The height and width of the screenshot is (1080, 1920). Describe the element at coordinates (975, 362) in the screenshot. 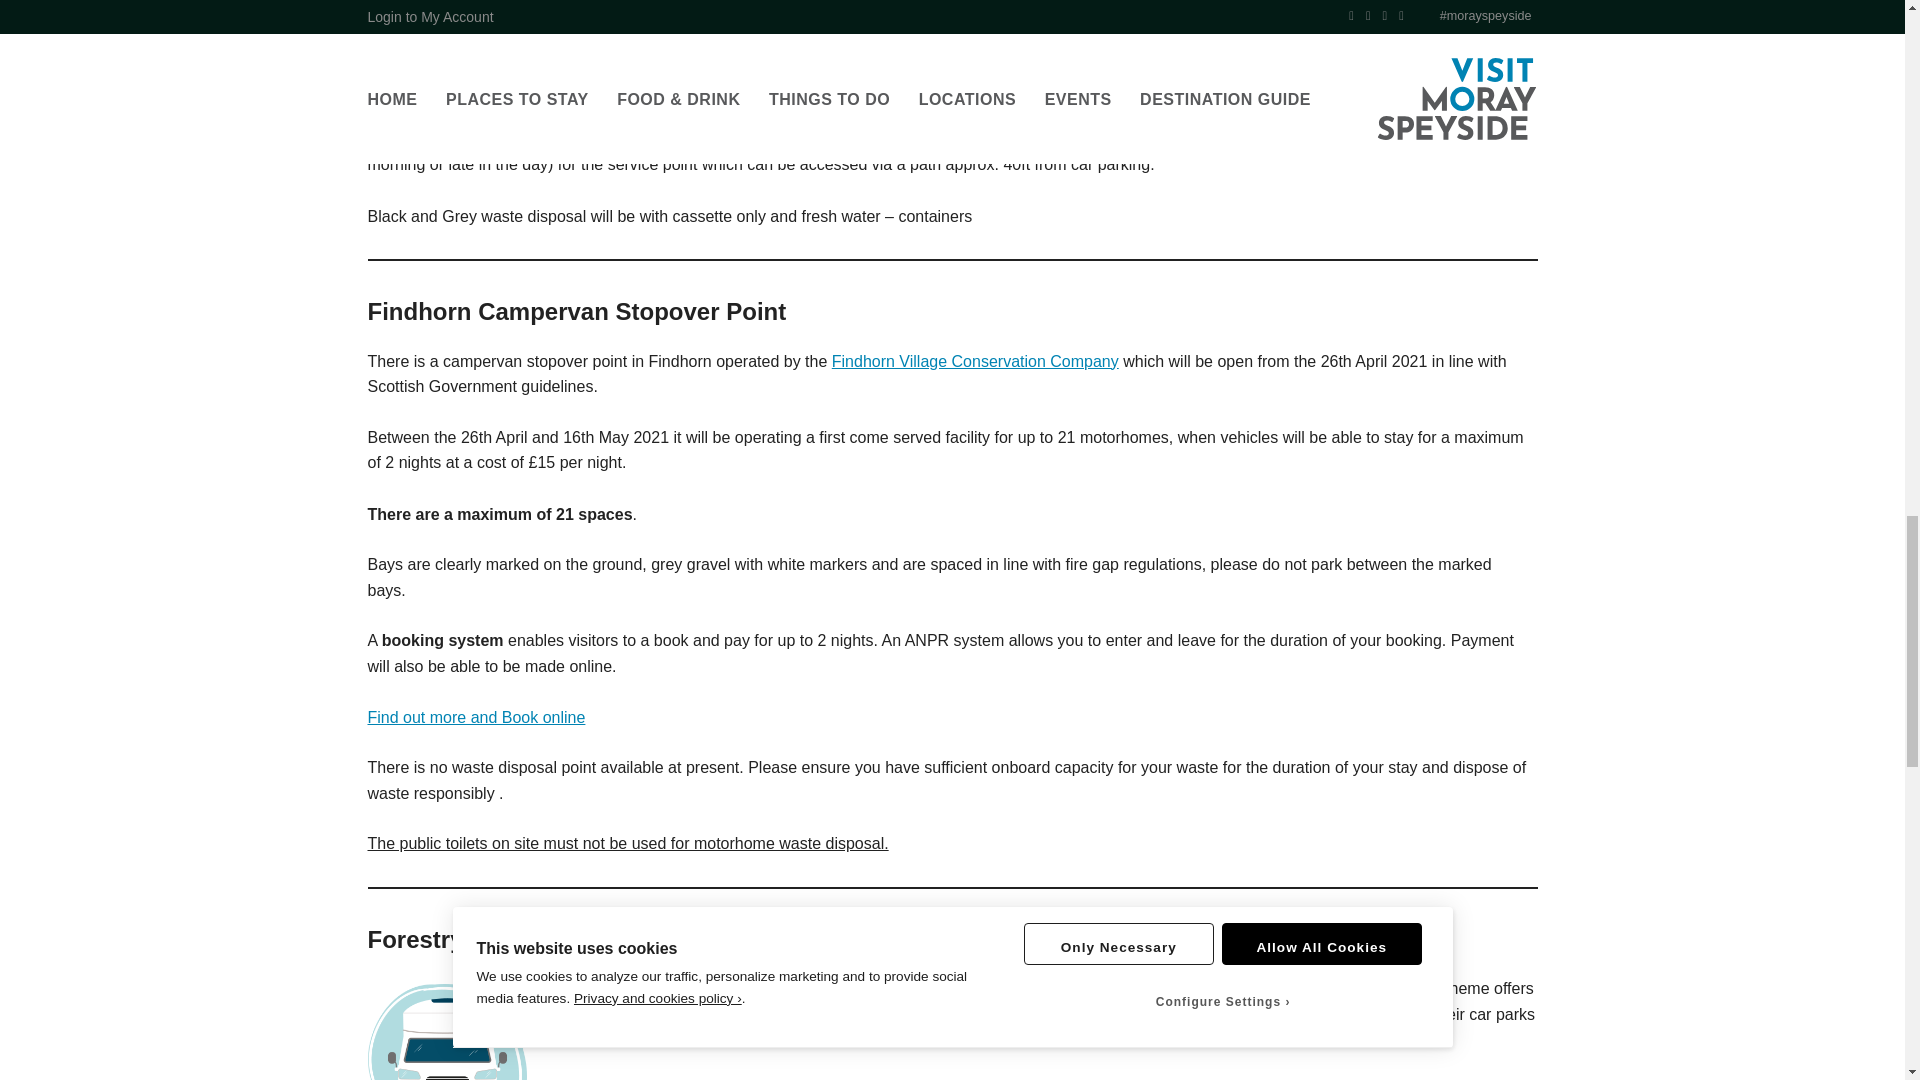

I see `Findhorn Village Conservation Company` at that location.